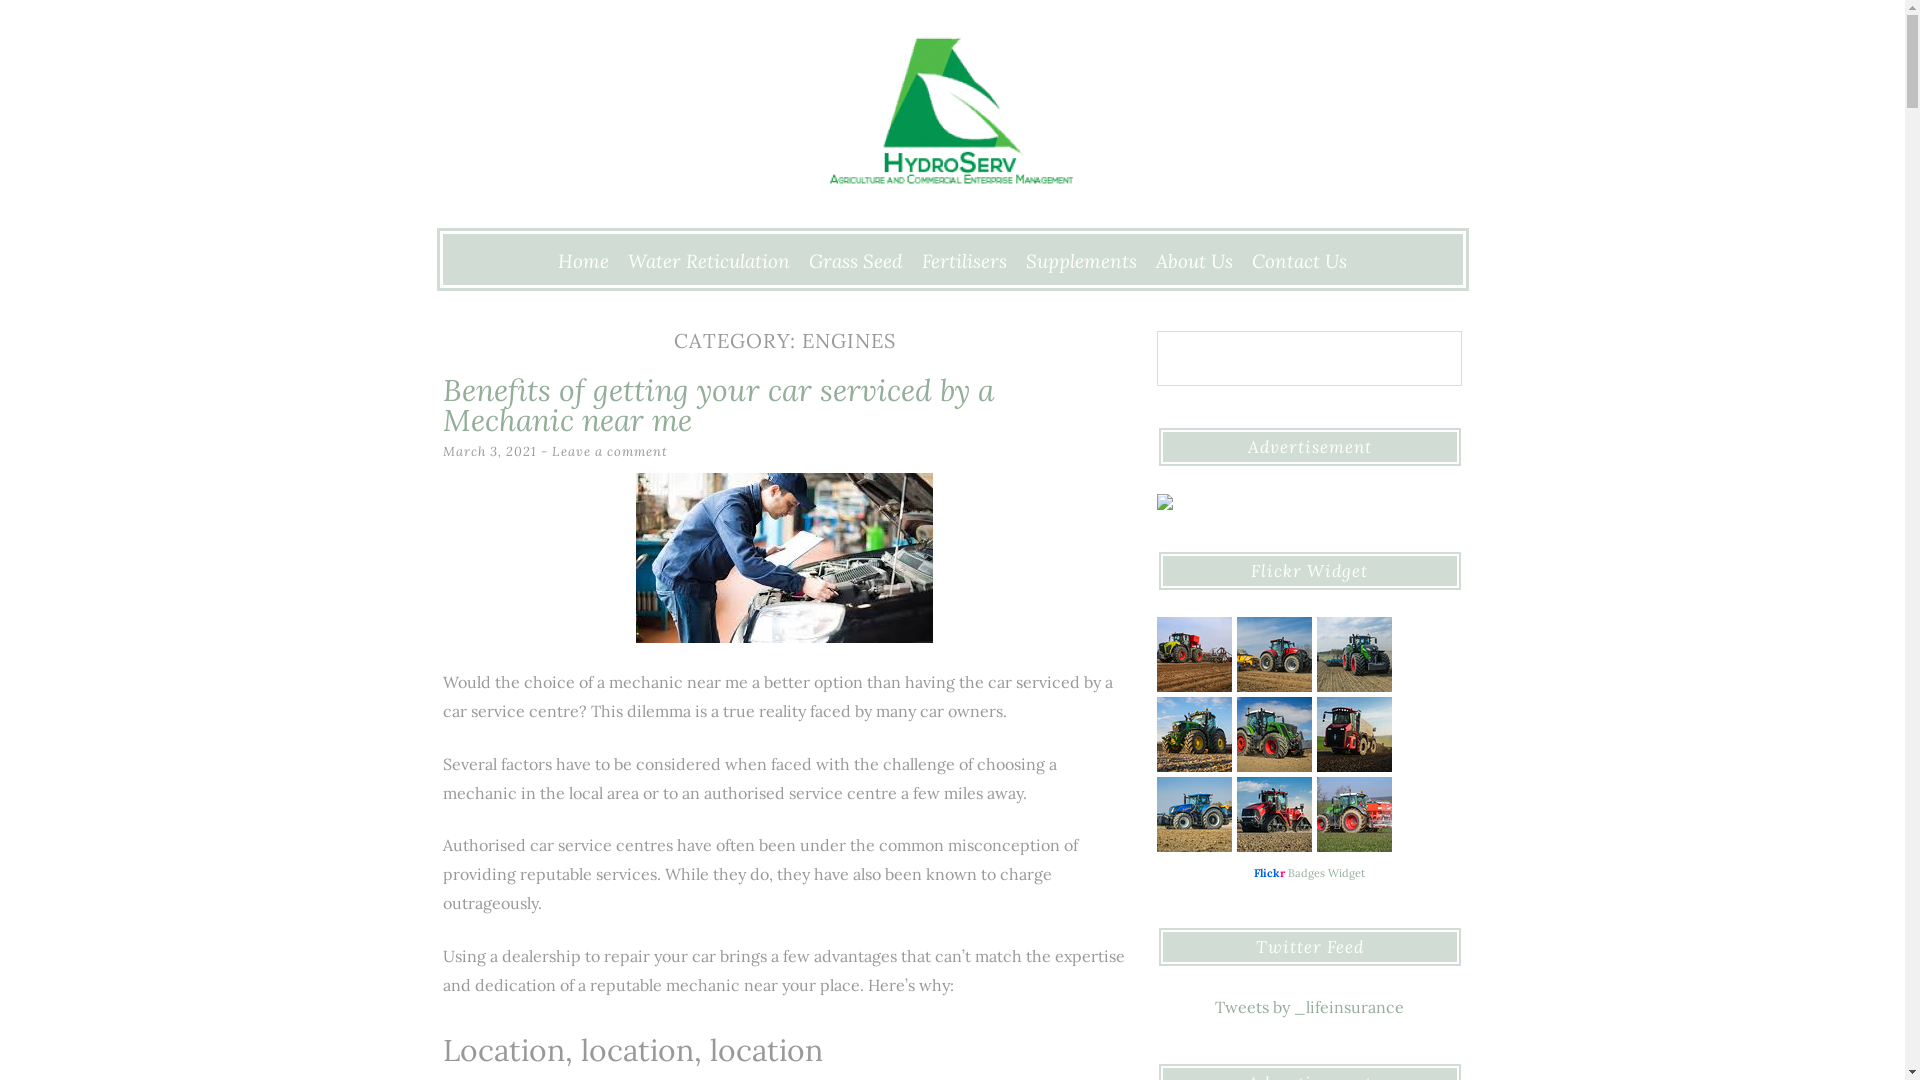  What do you see at coordinates (42, 18) in the screenshot?
I see `Search` at bounding box center [42, 18].